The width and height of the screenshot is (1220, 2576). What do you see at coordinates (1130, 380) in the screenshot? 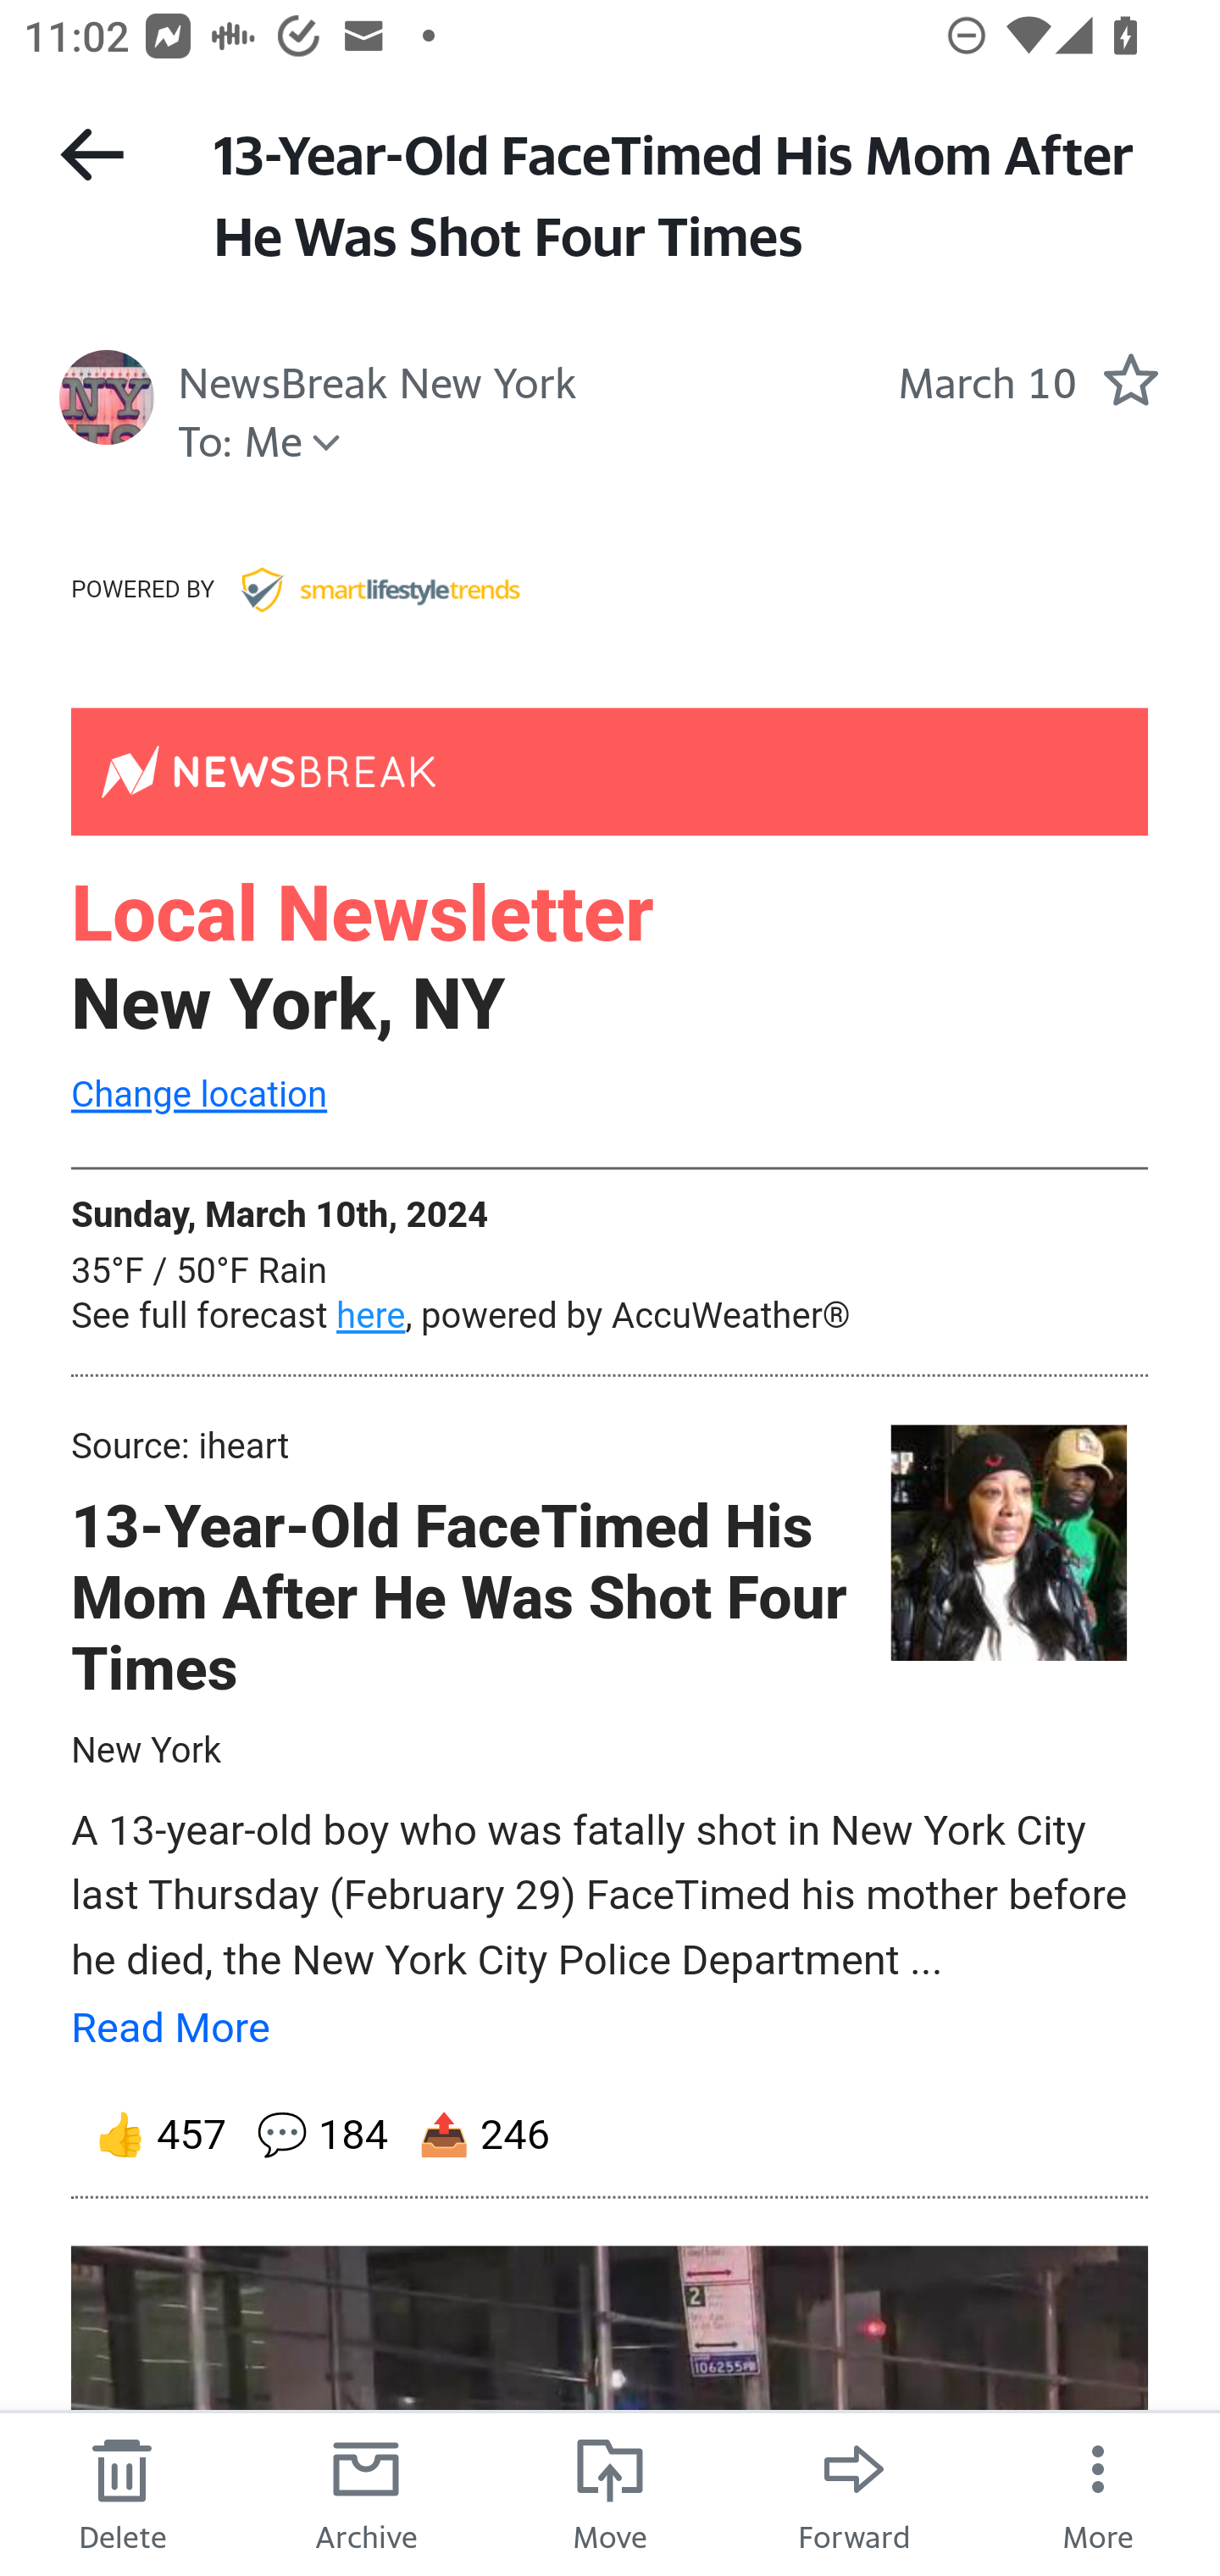
I see `Mark as starred.` at bounding box center [1130, 380].